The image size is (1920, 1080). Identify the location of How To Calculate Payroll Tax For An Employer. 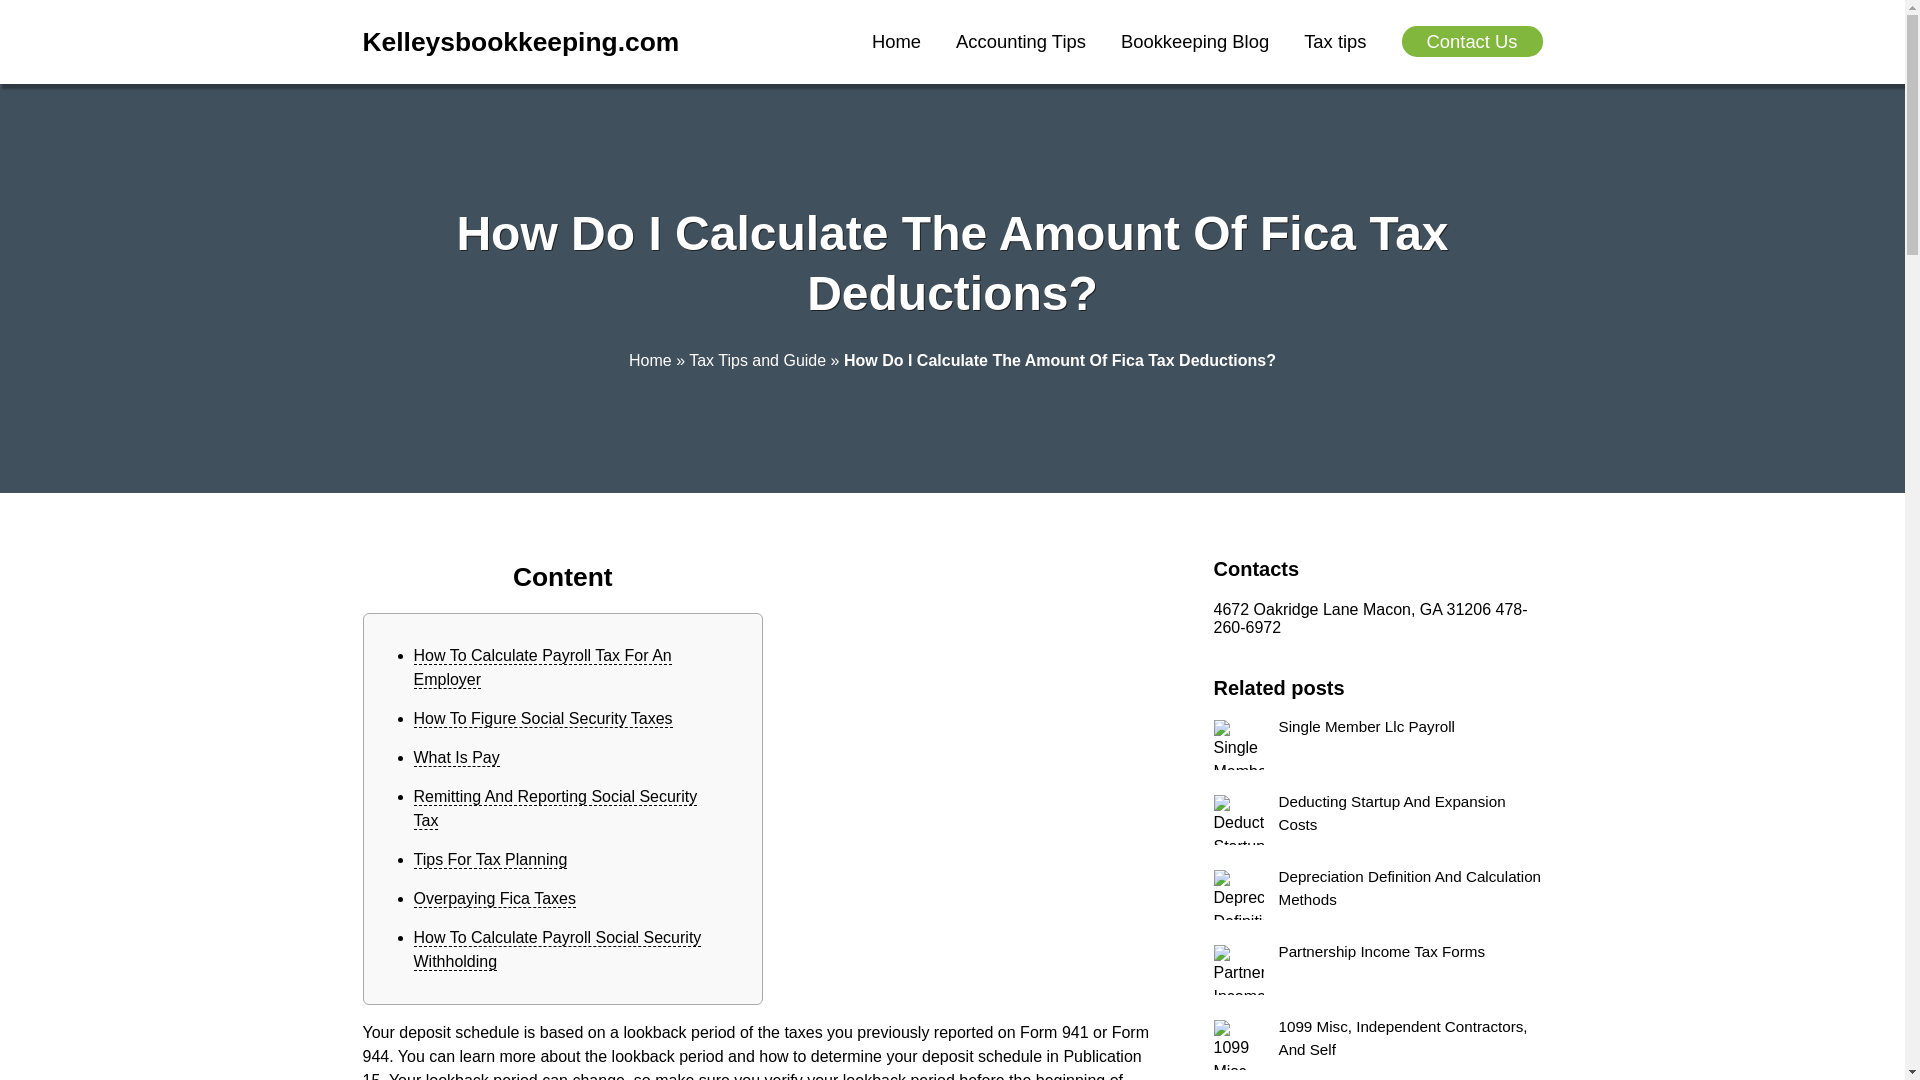
(543, 668).